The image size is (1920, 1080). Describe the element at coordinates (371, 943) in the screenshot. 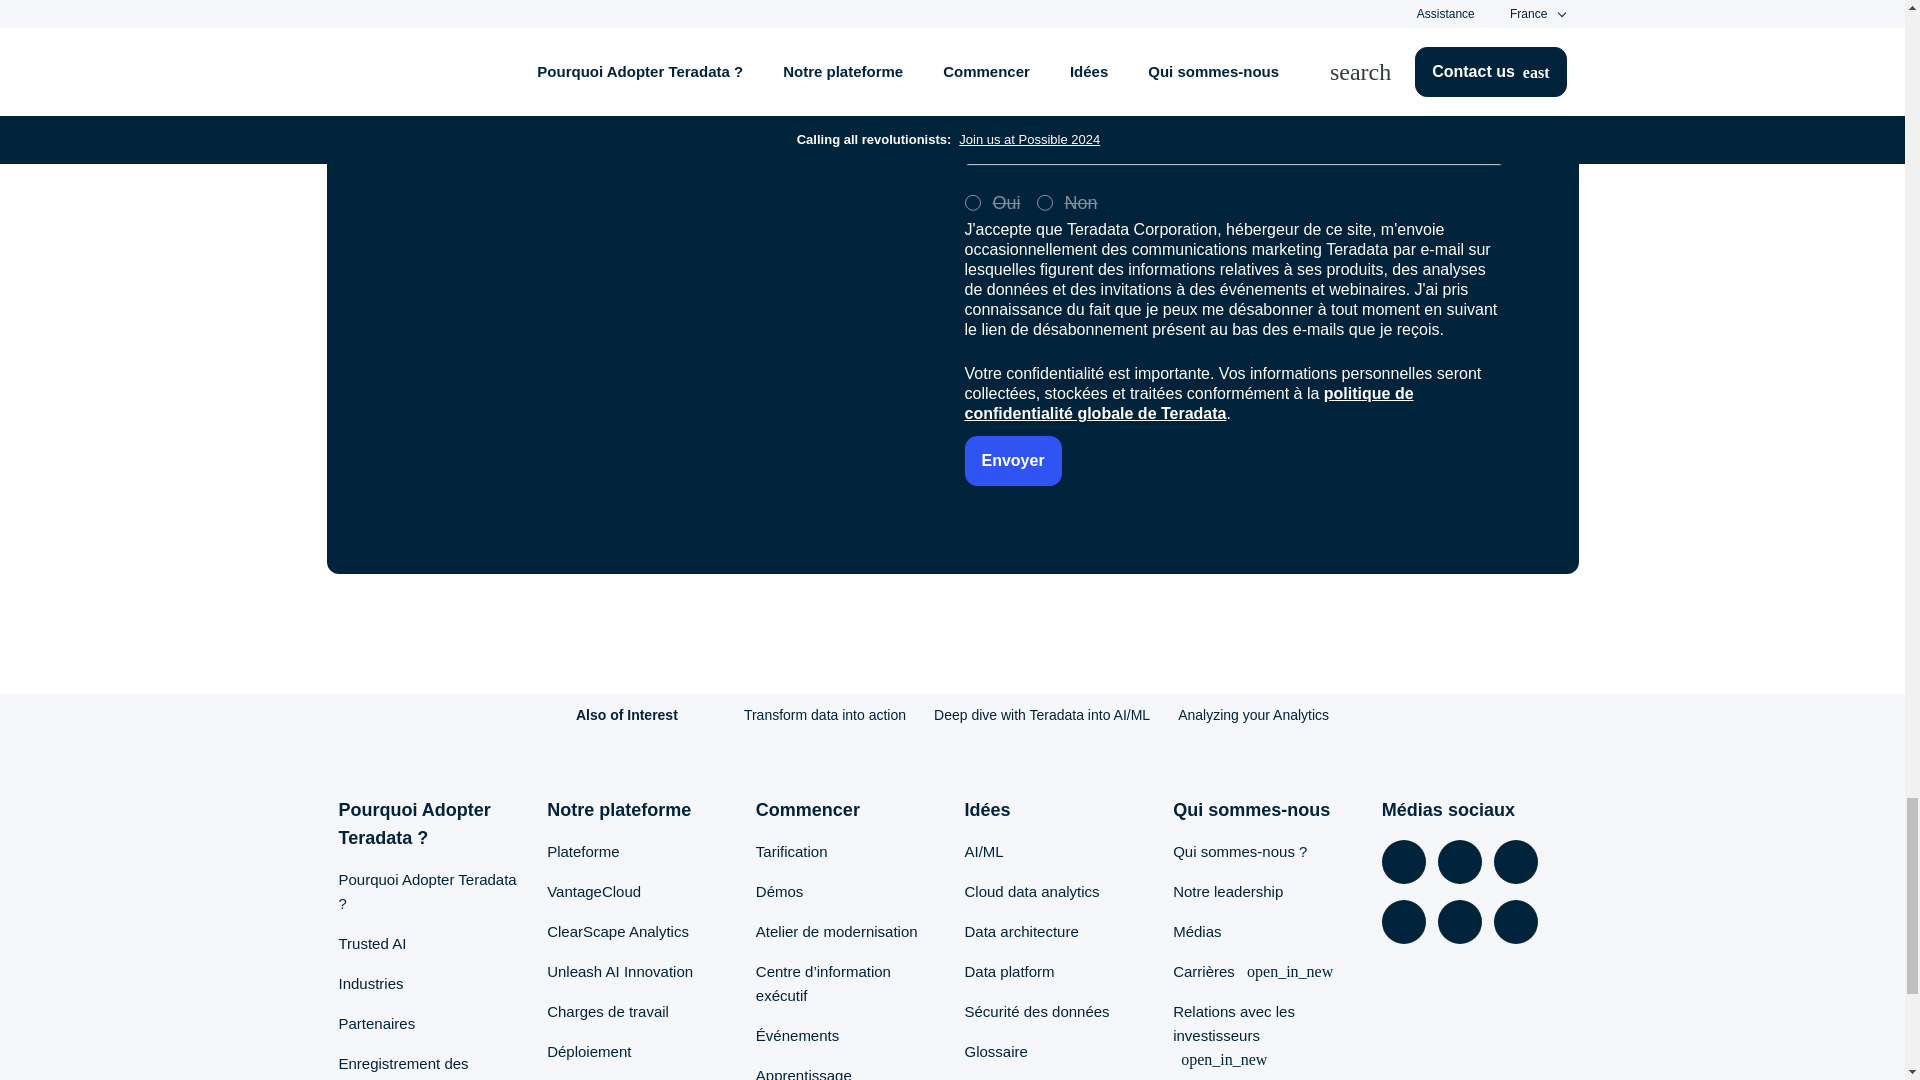

I see `Trusted AI` at that location.